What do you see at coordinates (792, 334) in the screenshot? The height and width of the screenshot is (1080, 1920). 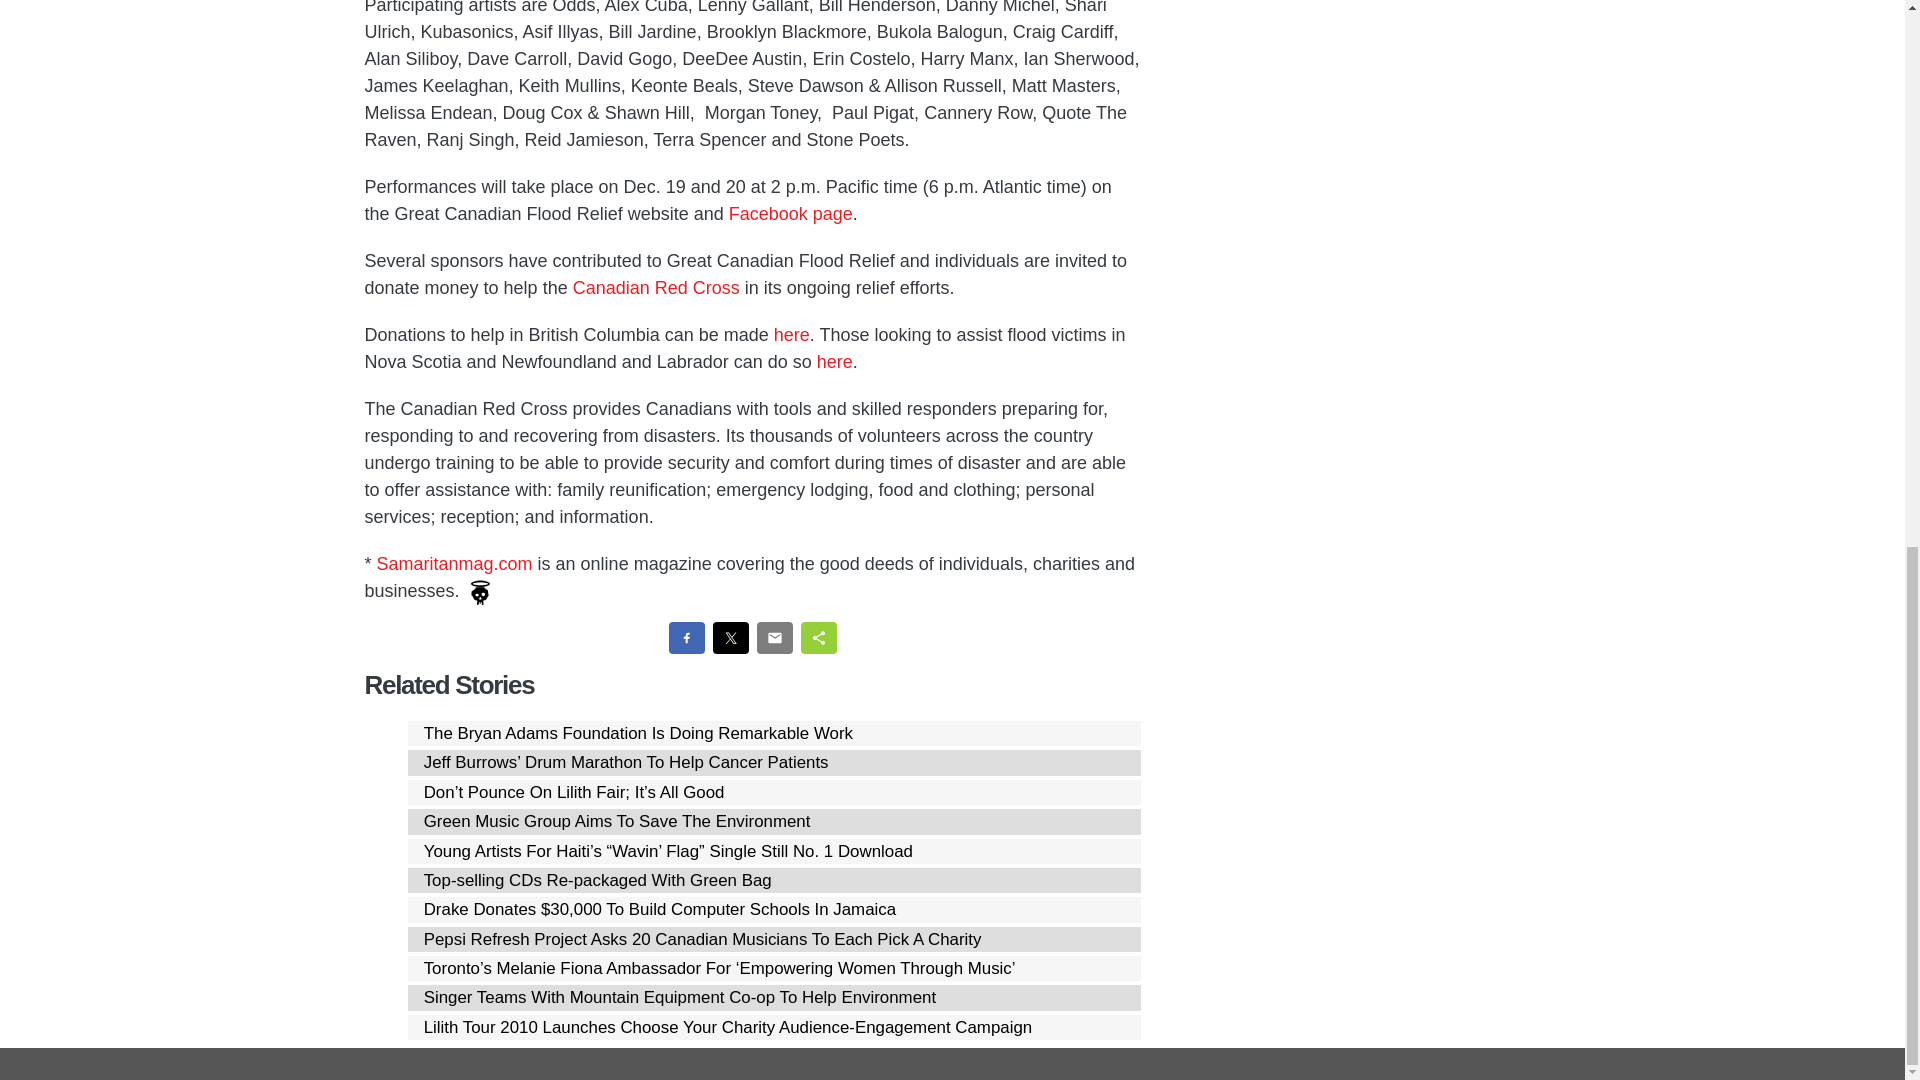 I see `here` at bounding box center [792, 334].